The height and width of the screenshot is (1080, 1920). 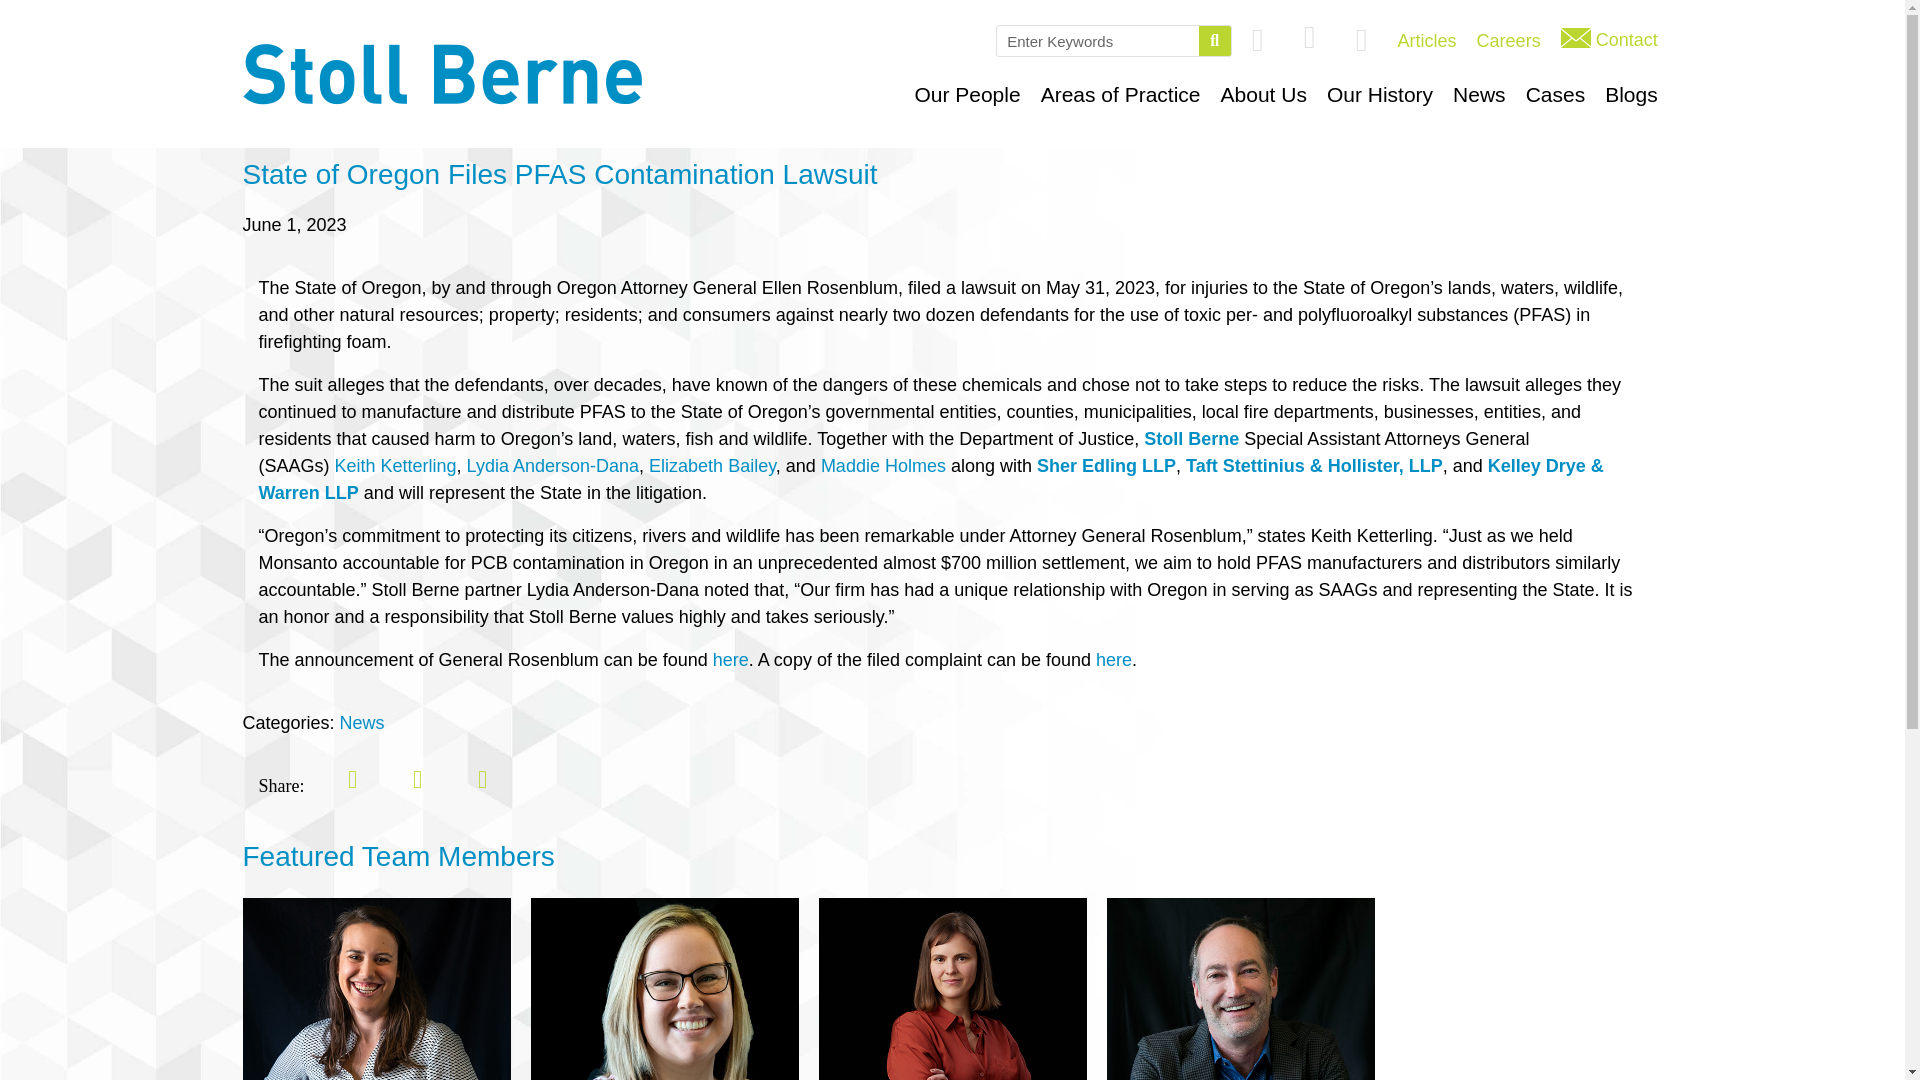 I want to click on Articles, so click(x=1427, y=41).